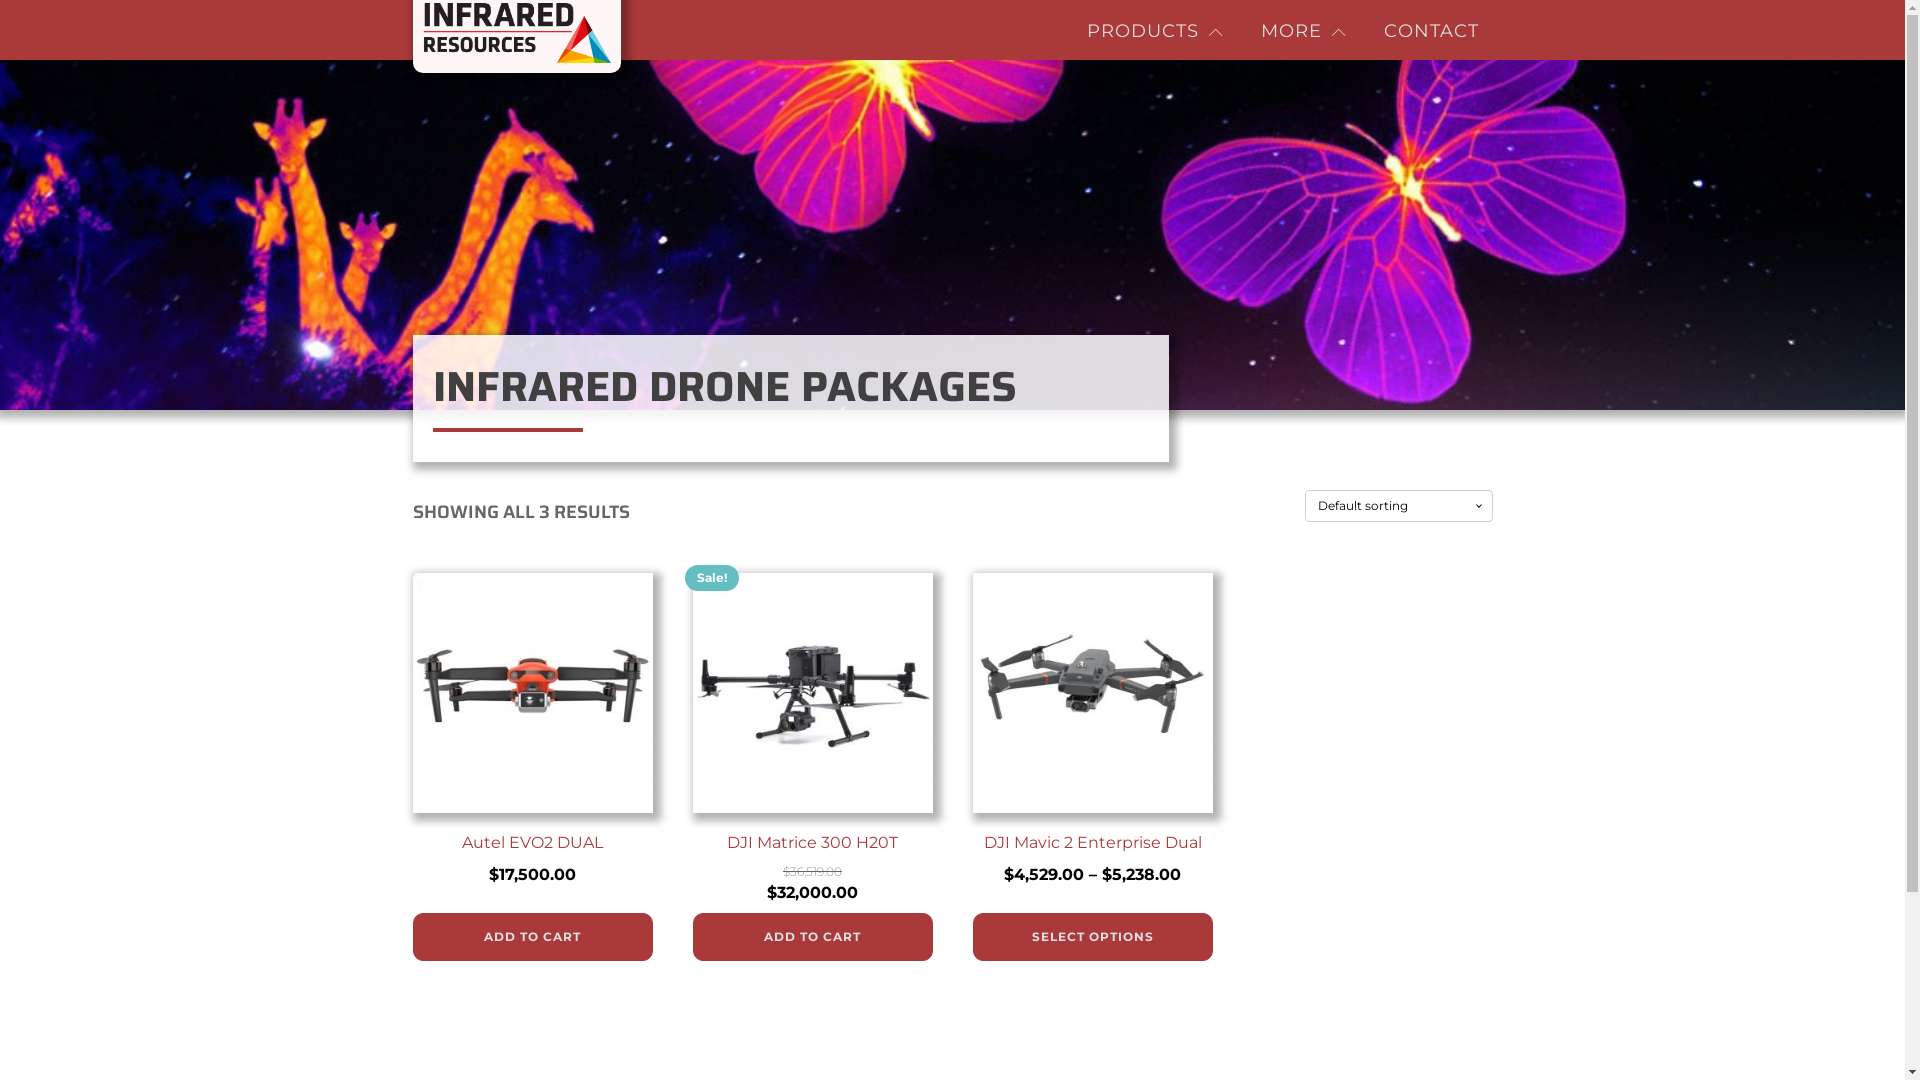 The height and width of the screenshot is (1080, 1920). Describe the element at coordinates (812, 743) in the screenshot. I see `Sale!
DJI Matrice 300 H20T
$36,519.00
$32,000.00` at that location.